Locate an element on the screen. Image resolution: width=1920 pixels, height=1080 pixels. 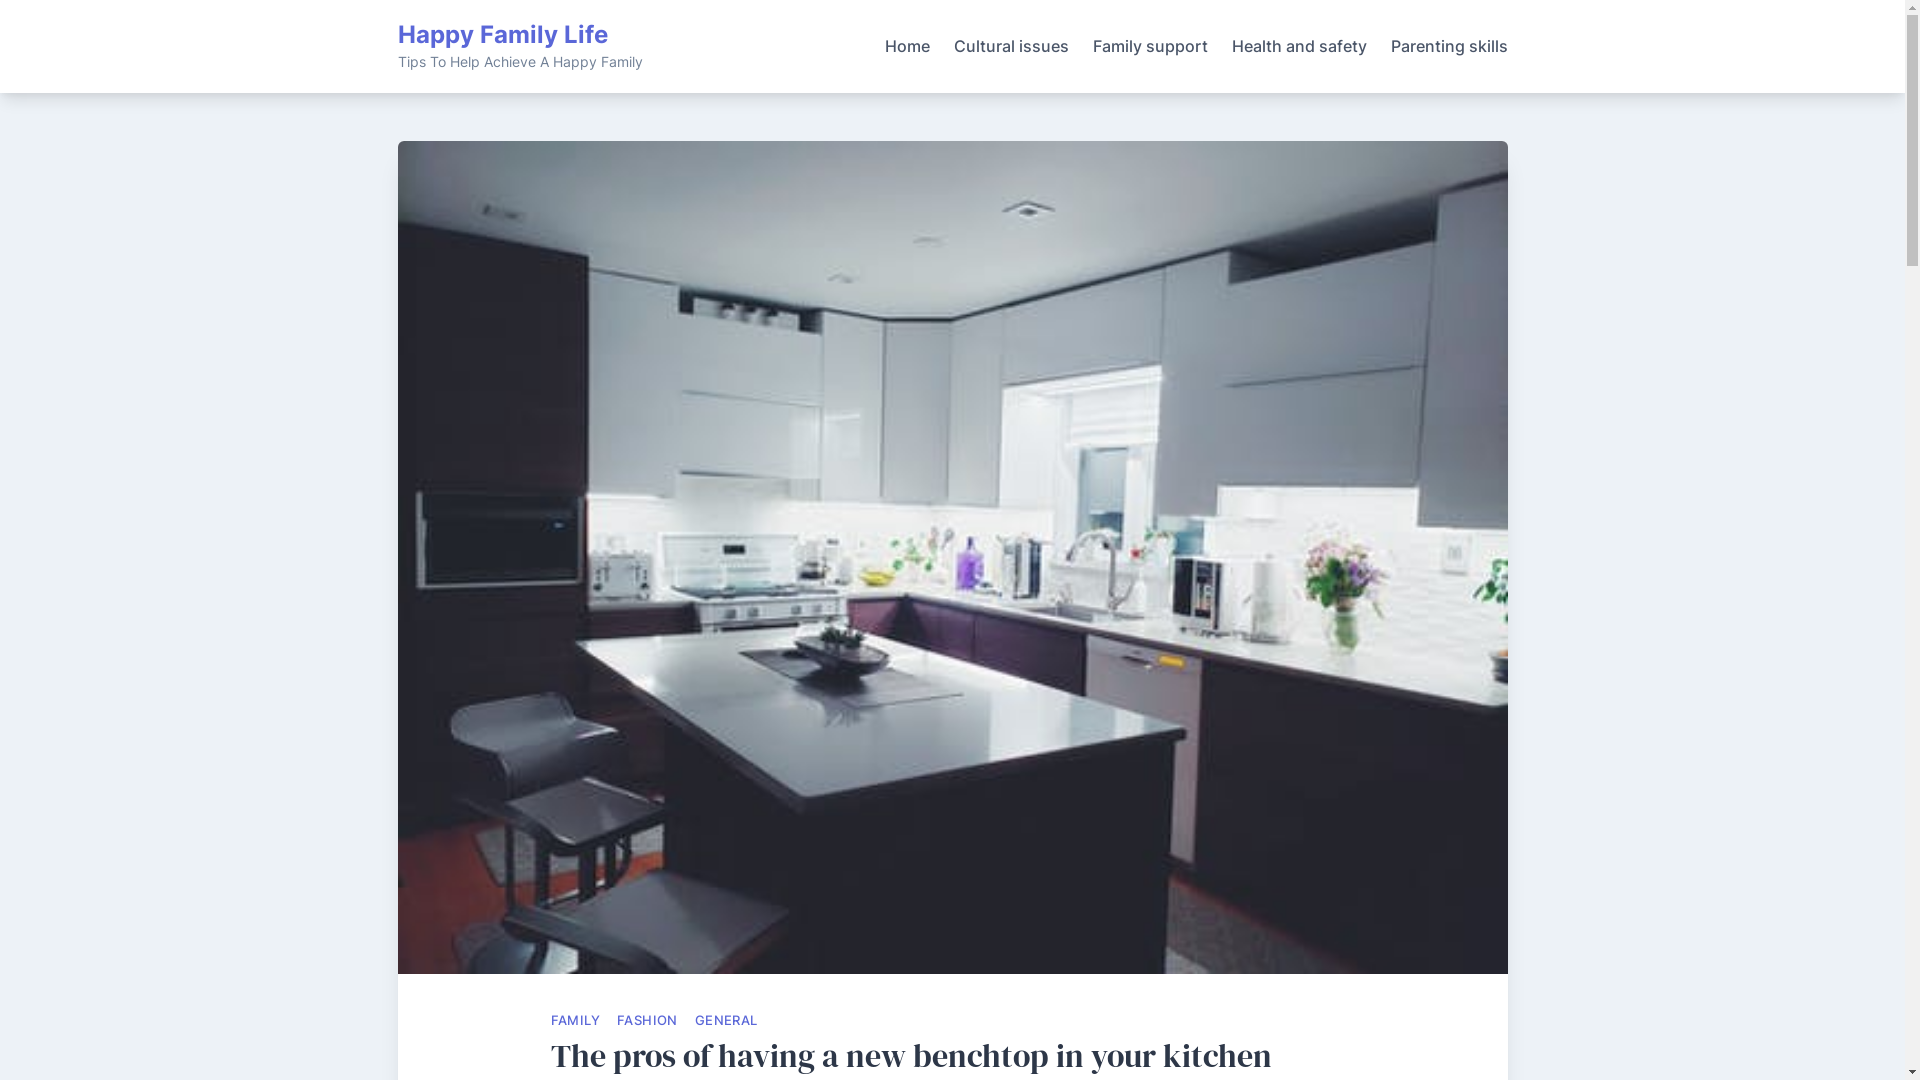
Family support is located at coordinates (1150, 47).